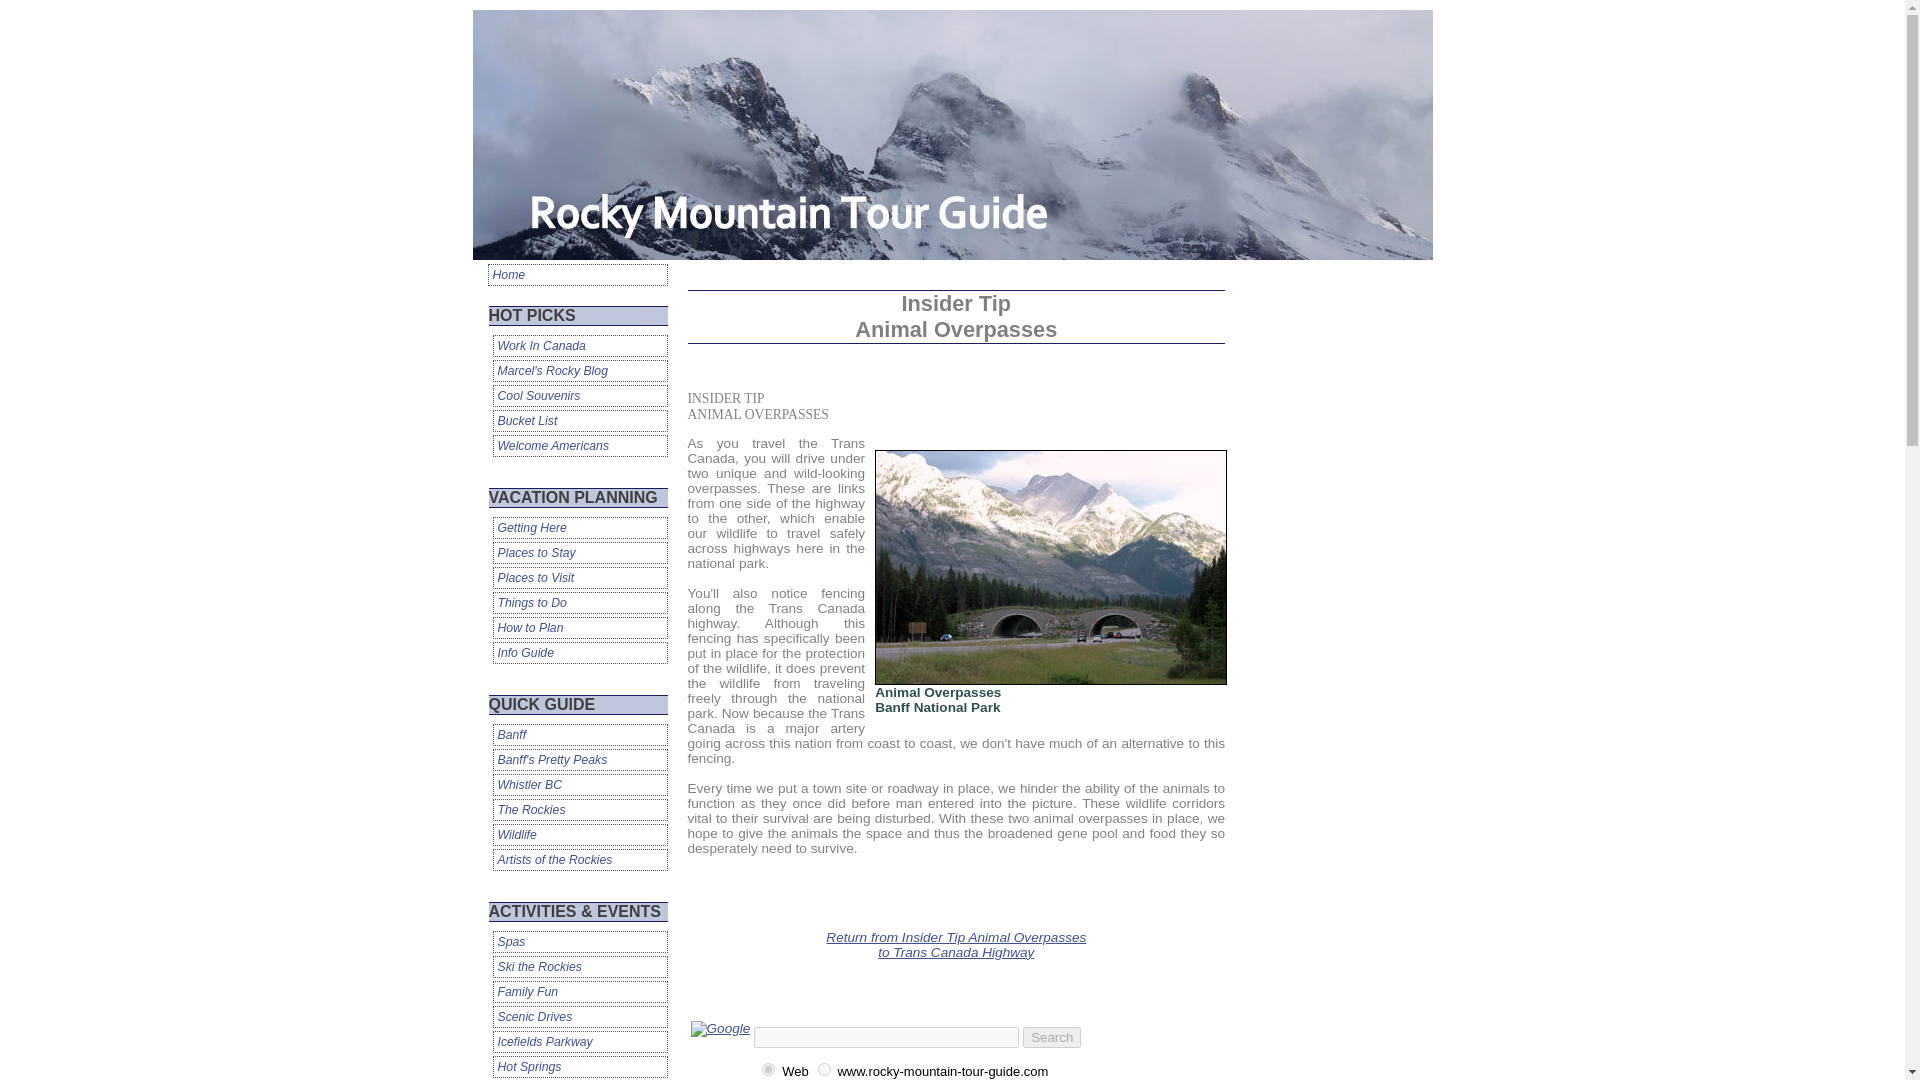 This screenshot has height=1080, width=1920. Describe the element at coordinates (578, 552) in the screenshot. I see `Places to Stay` at that location.